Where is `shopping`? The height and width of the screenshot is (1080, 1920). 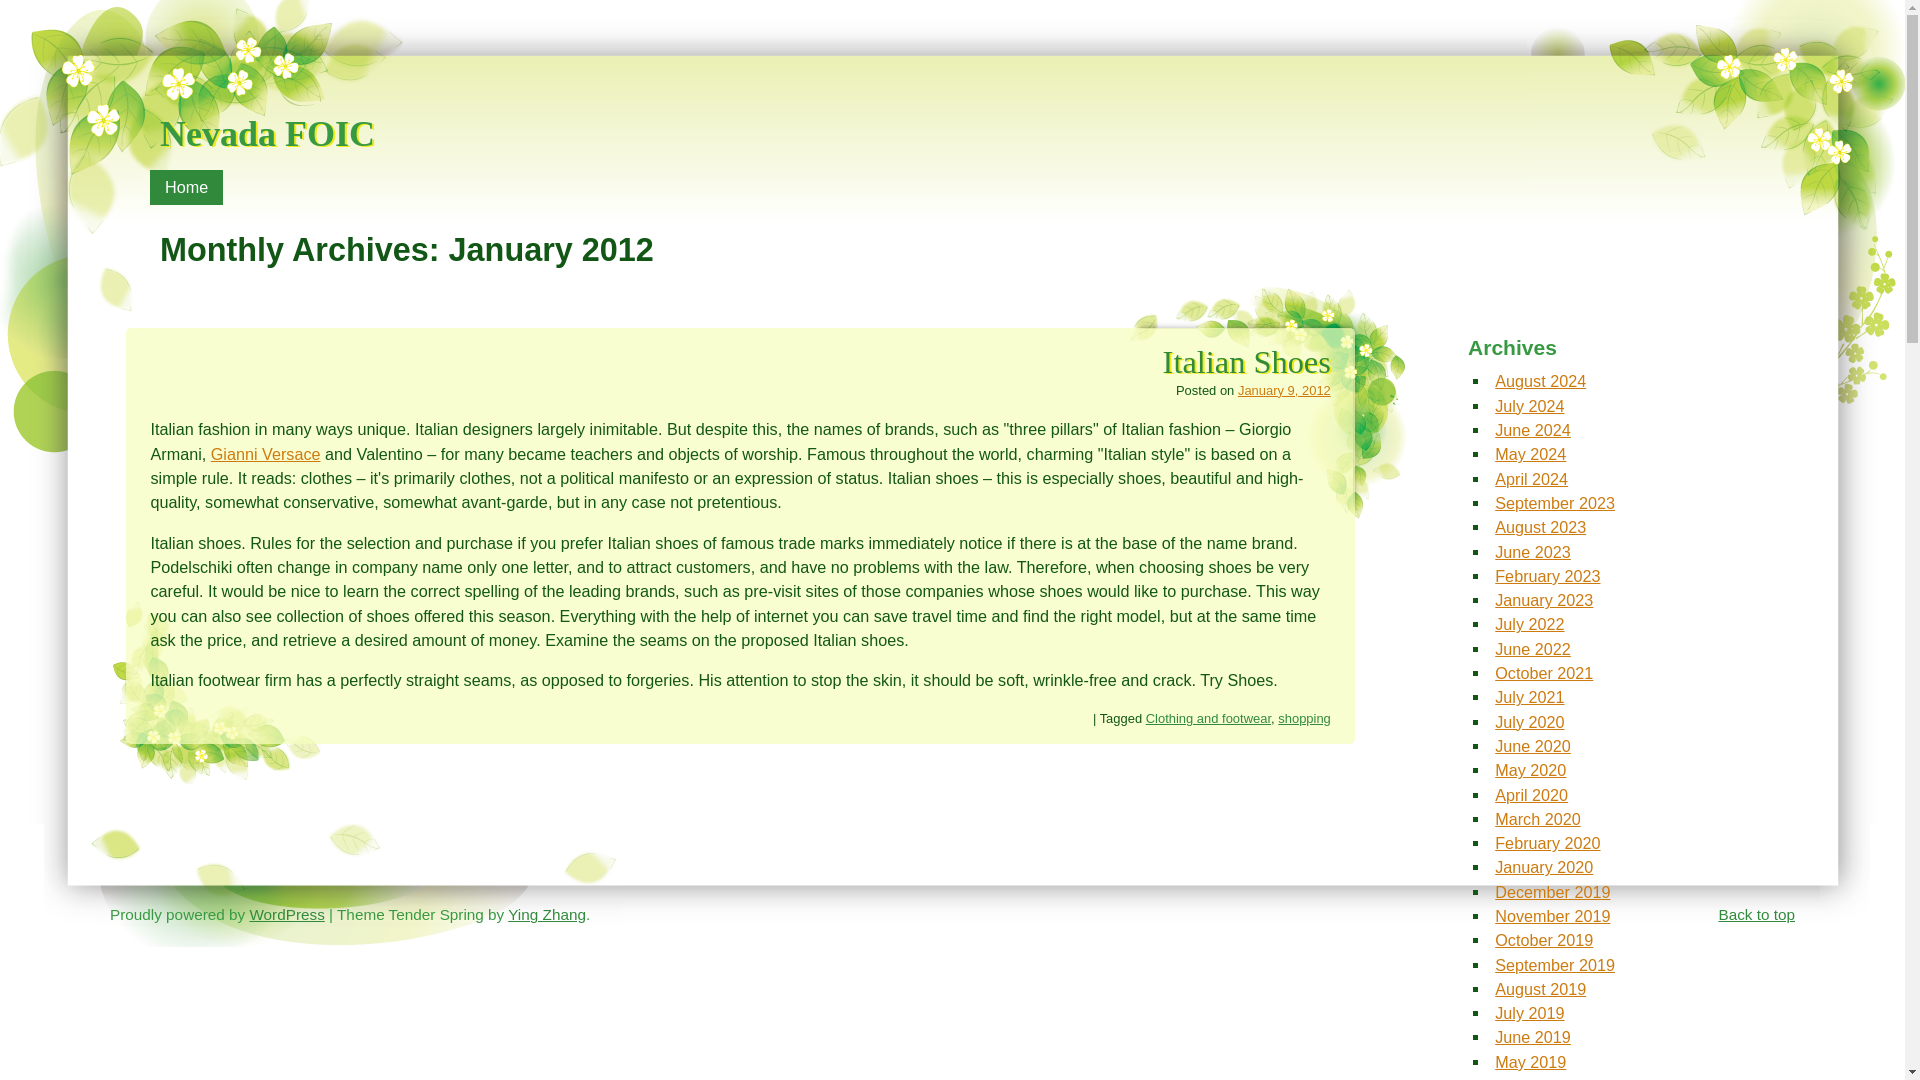 shopping is located at coordinates (1304, 718).